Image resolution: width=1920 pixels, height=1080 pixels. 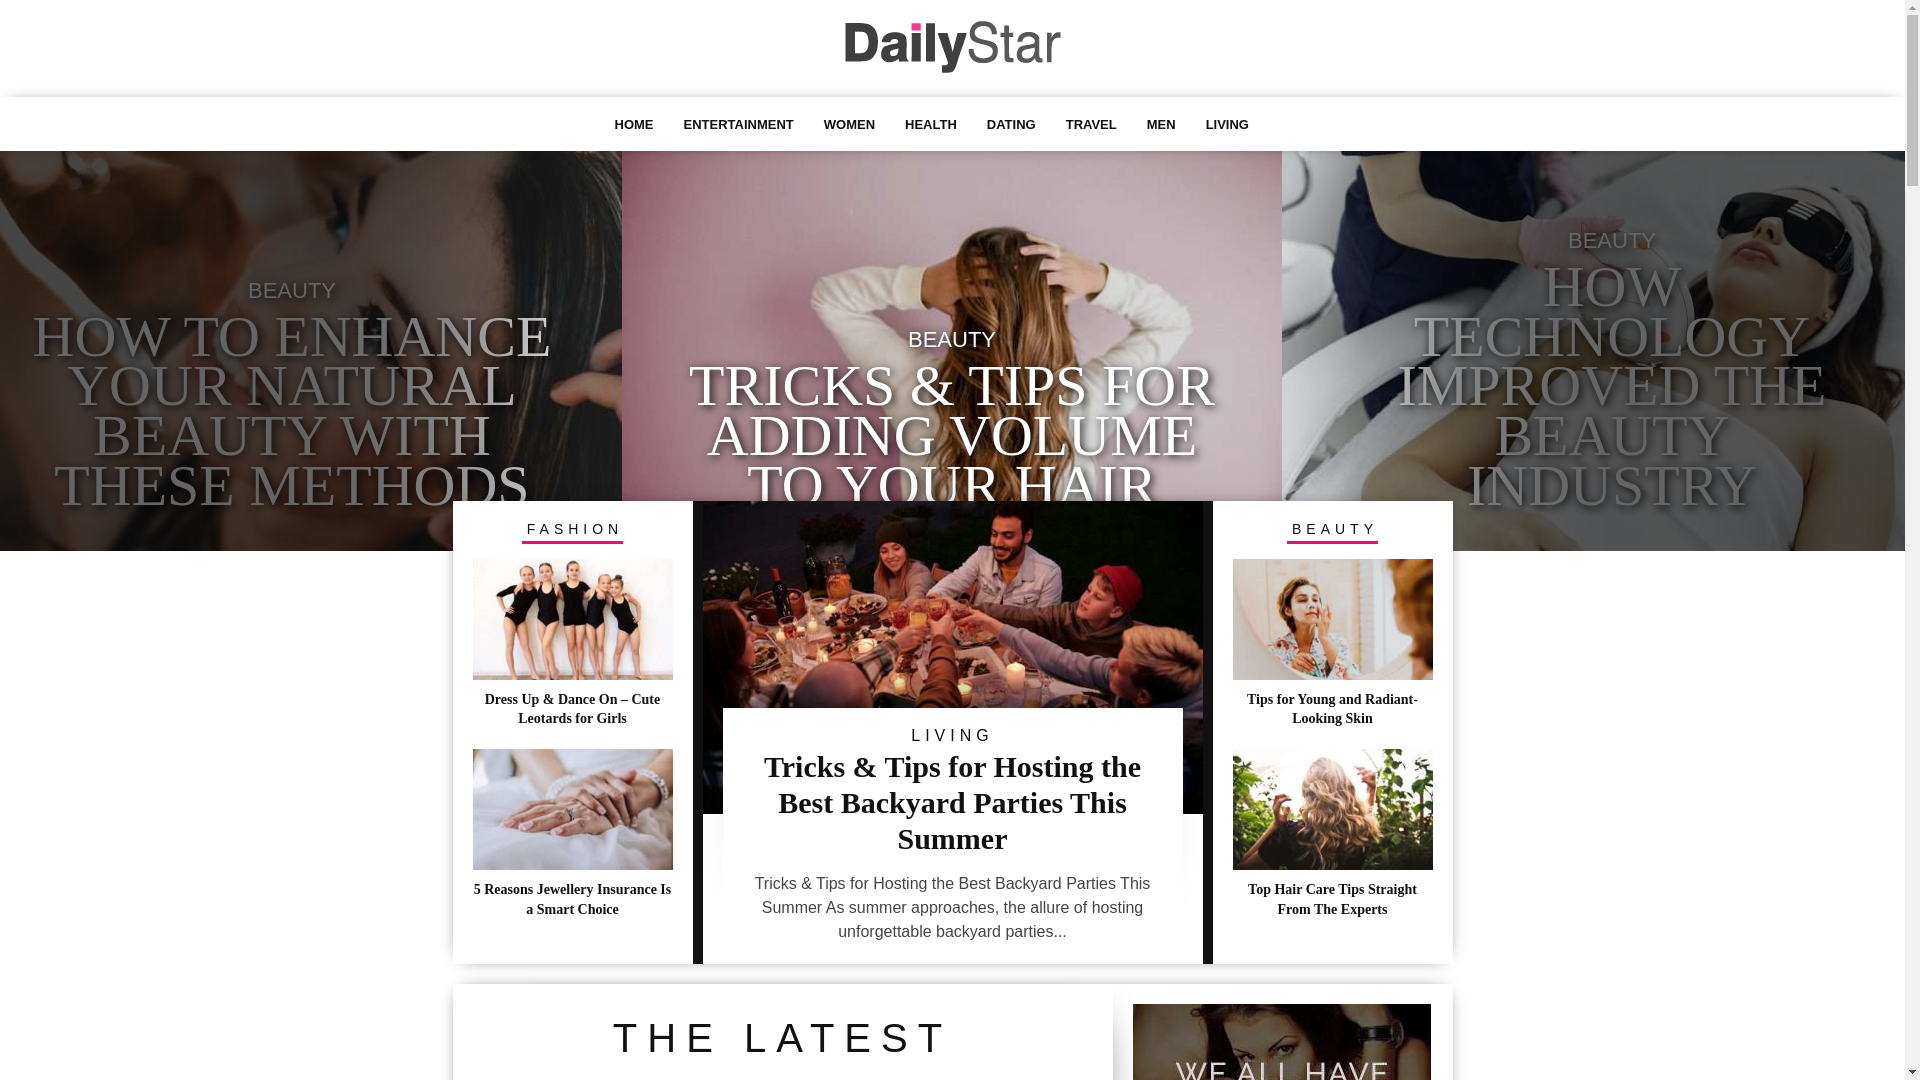 I want to click on ENTERTAINMENT, so click(x=738, y=124).